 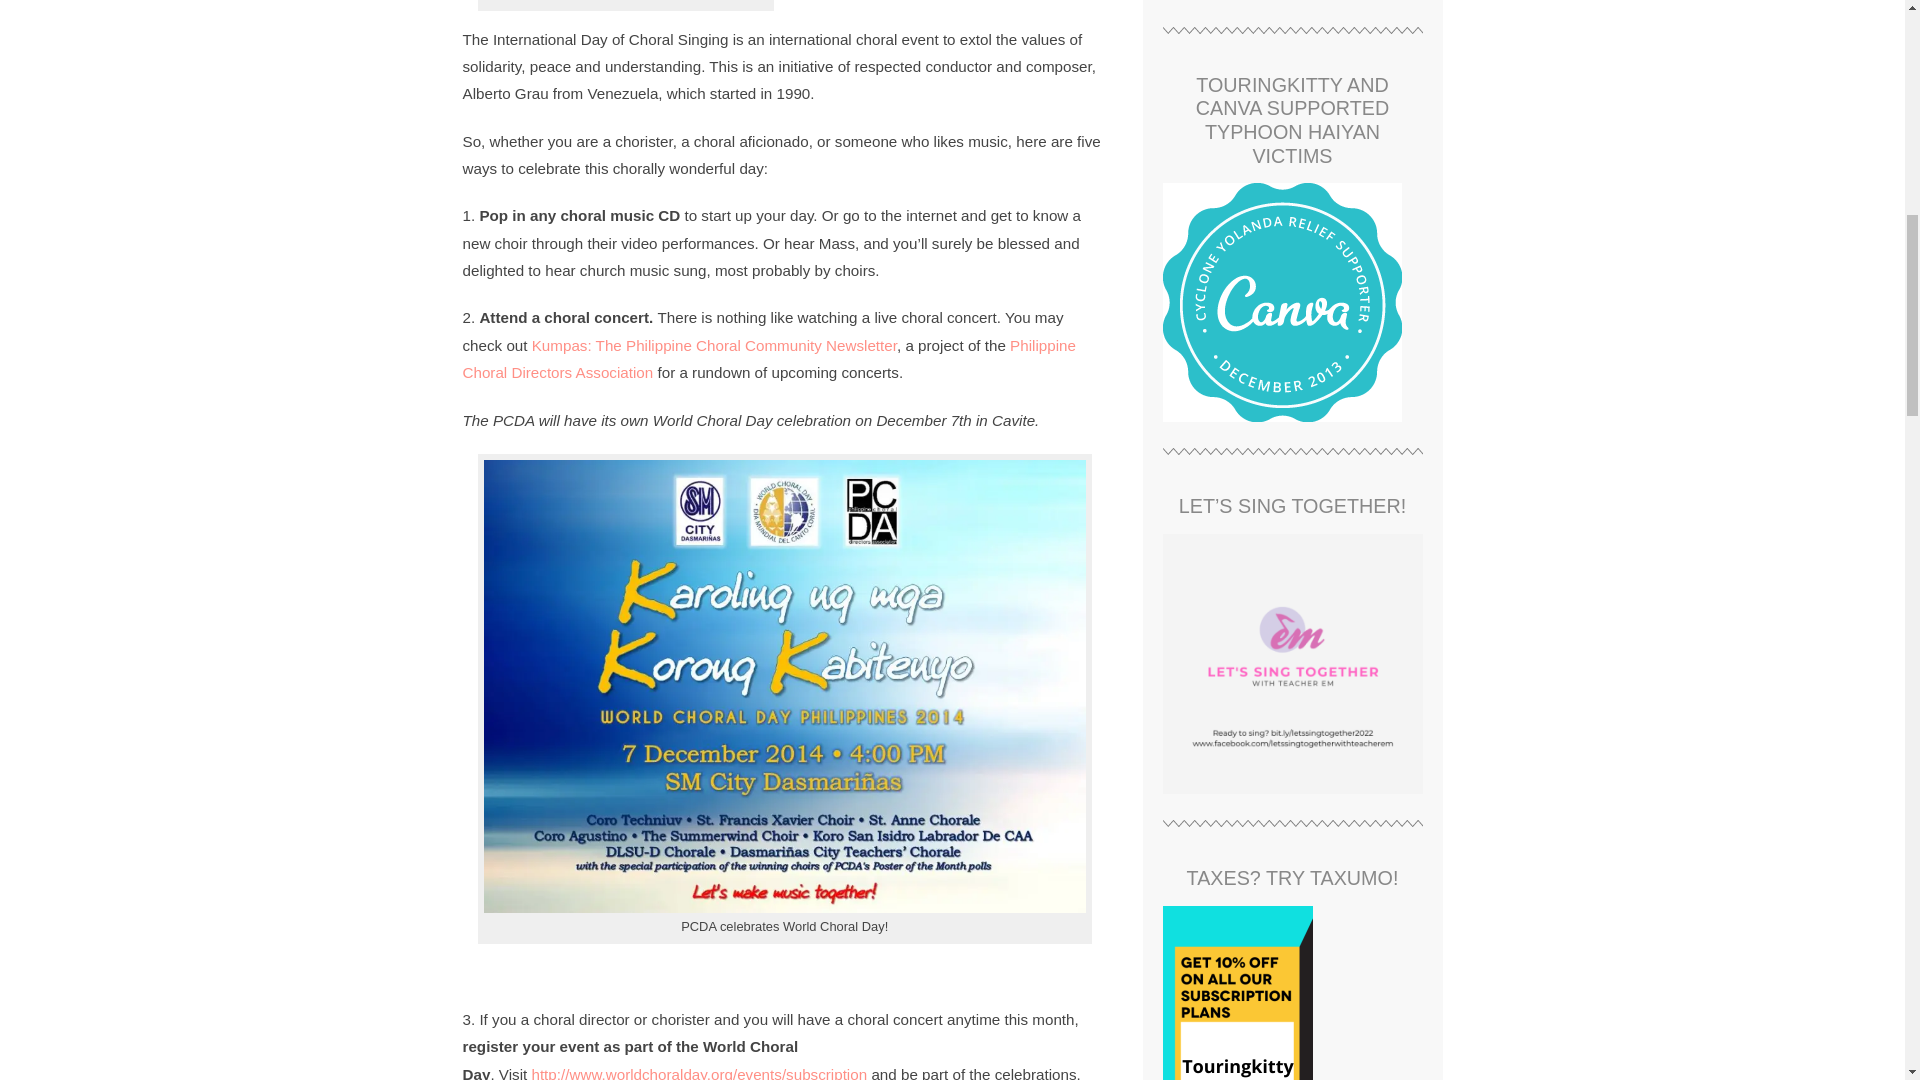 I want to click on Let's sing together!, so click(x=1292, y=663).